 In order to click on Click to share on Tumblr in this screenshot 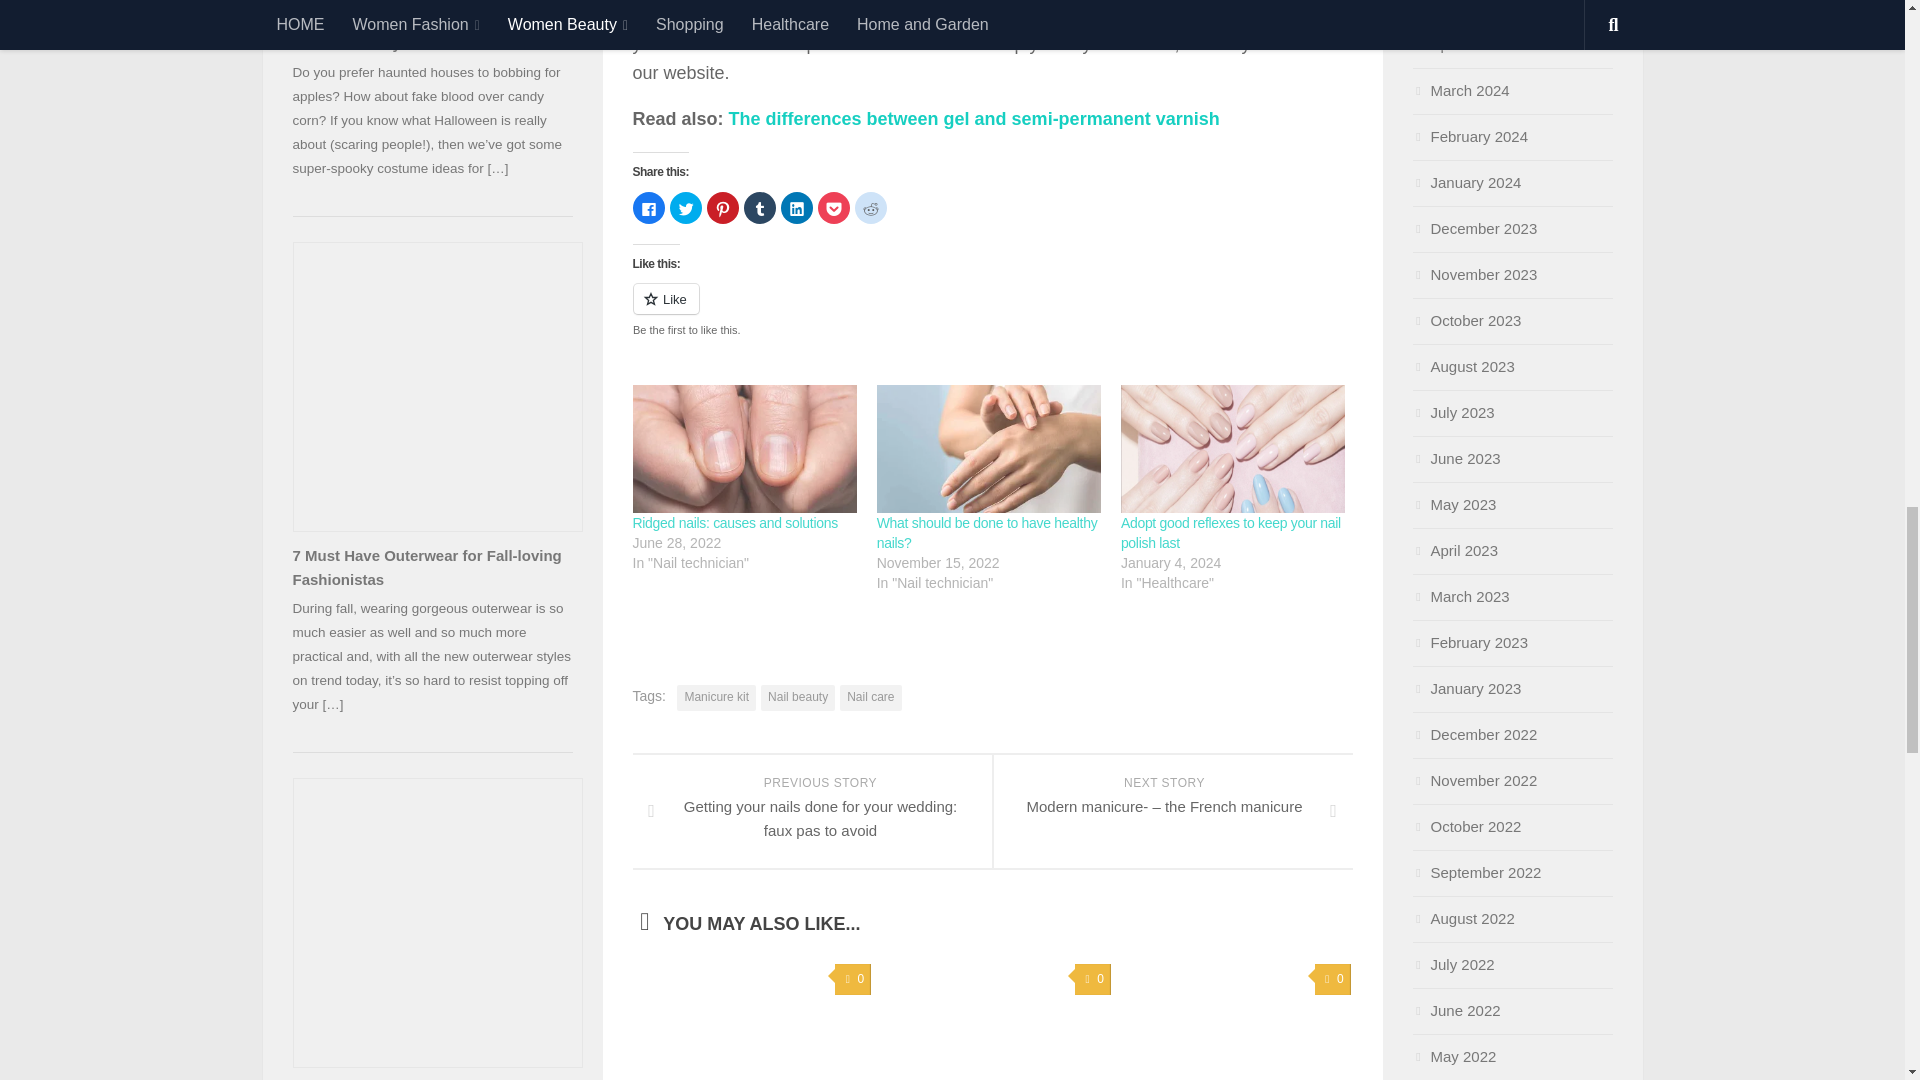, I will do `click(760, 208)`.